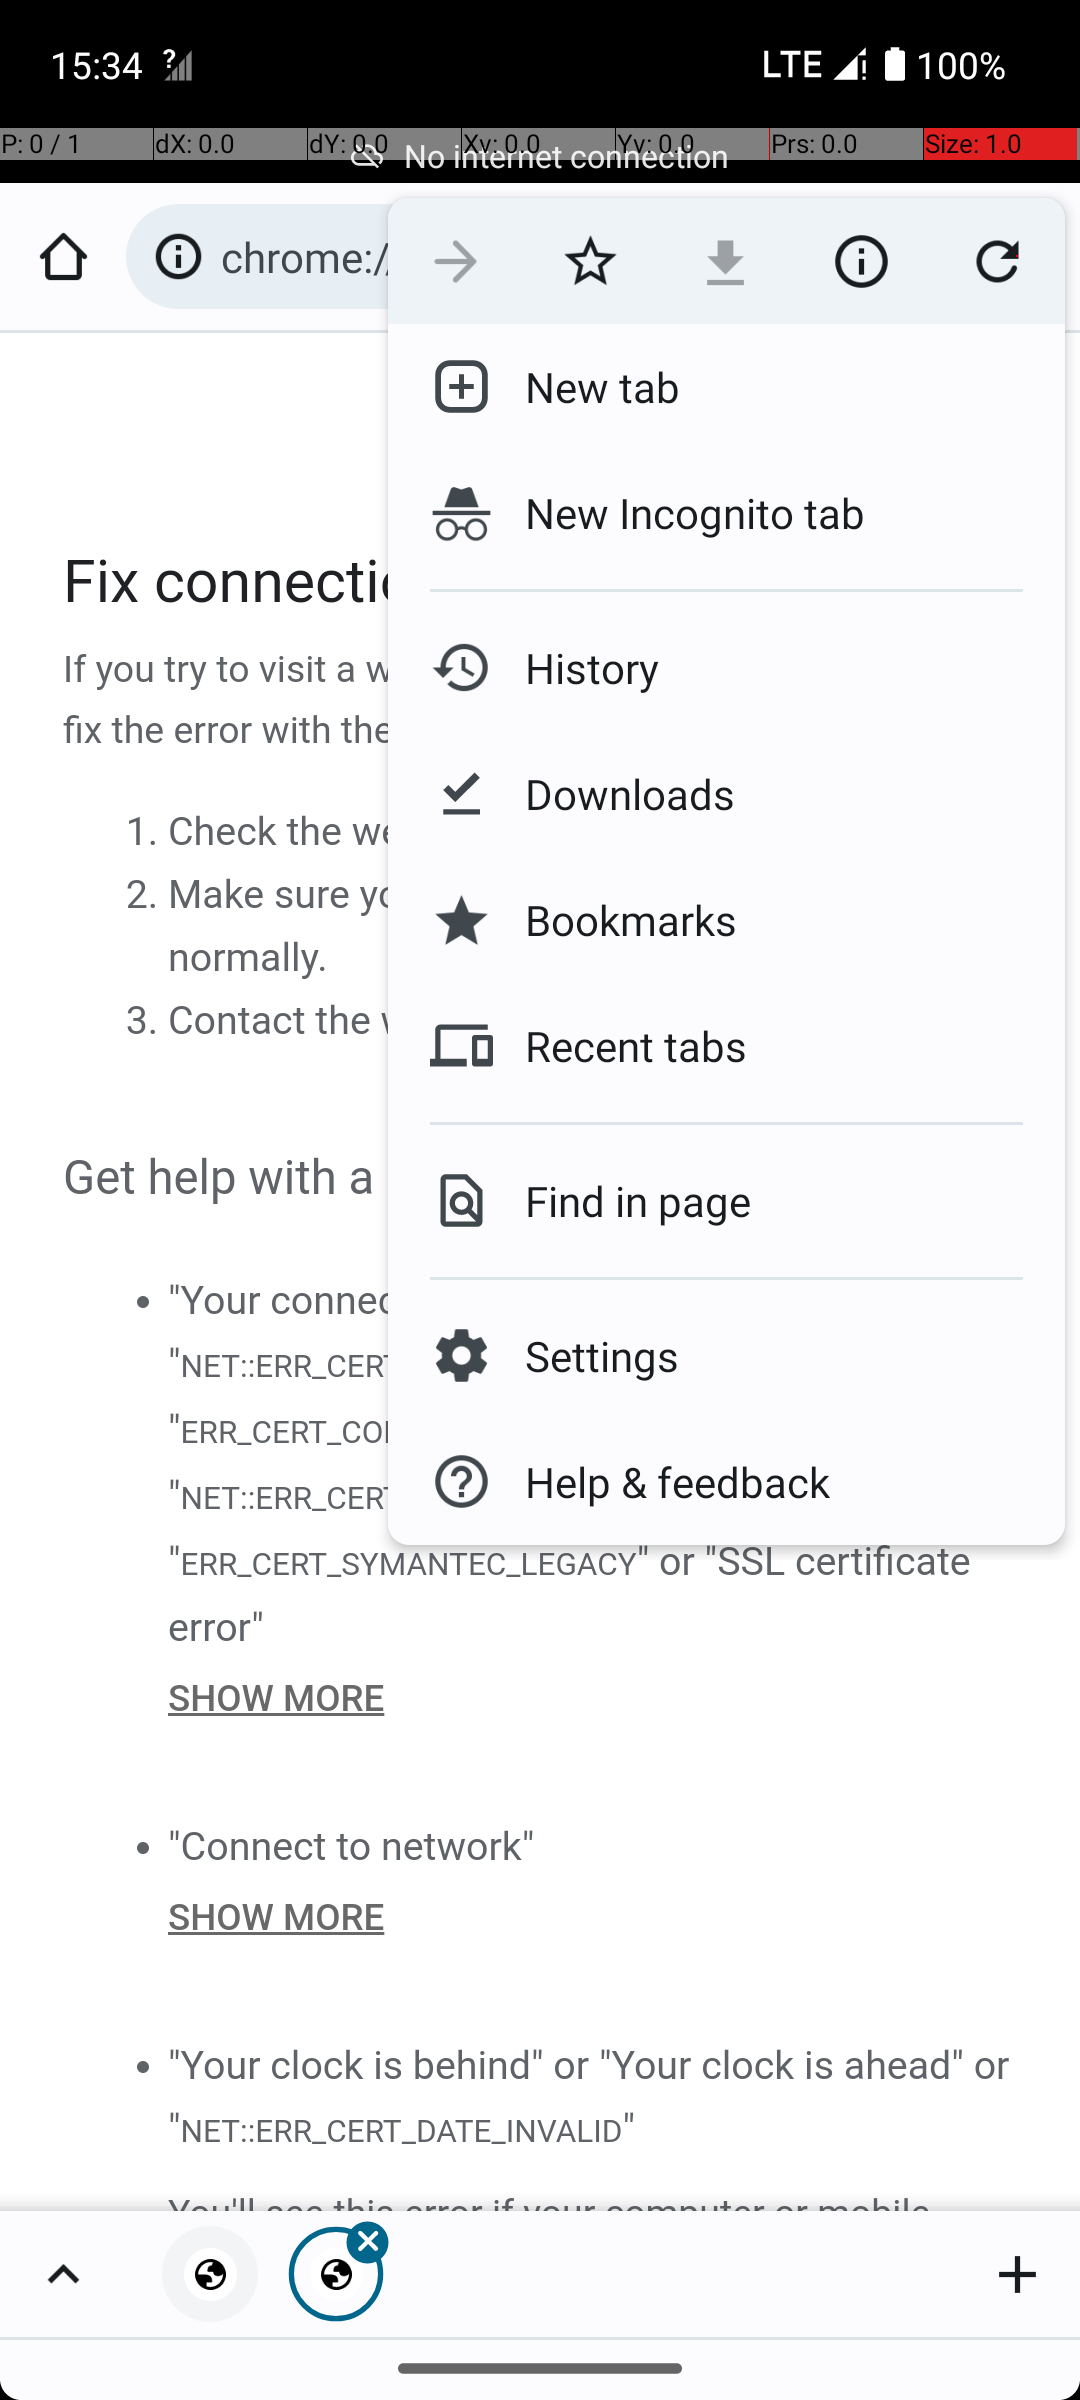 The width and height of the screenshot is (1080, 2400). What do you see at coordinates (622, 1200) in the screenshot?
I see `Find in page` at bounding box center [622, 1200].